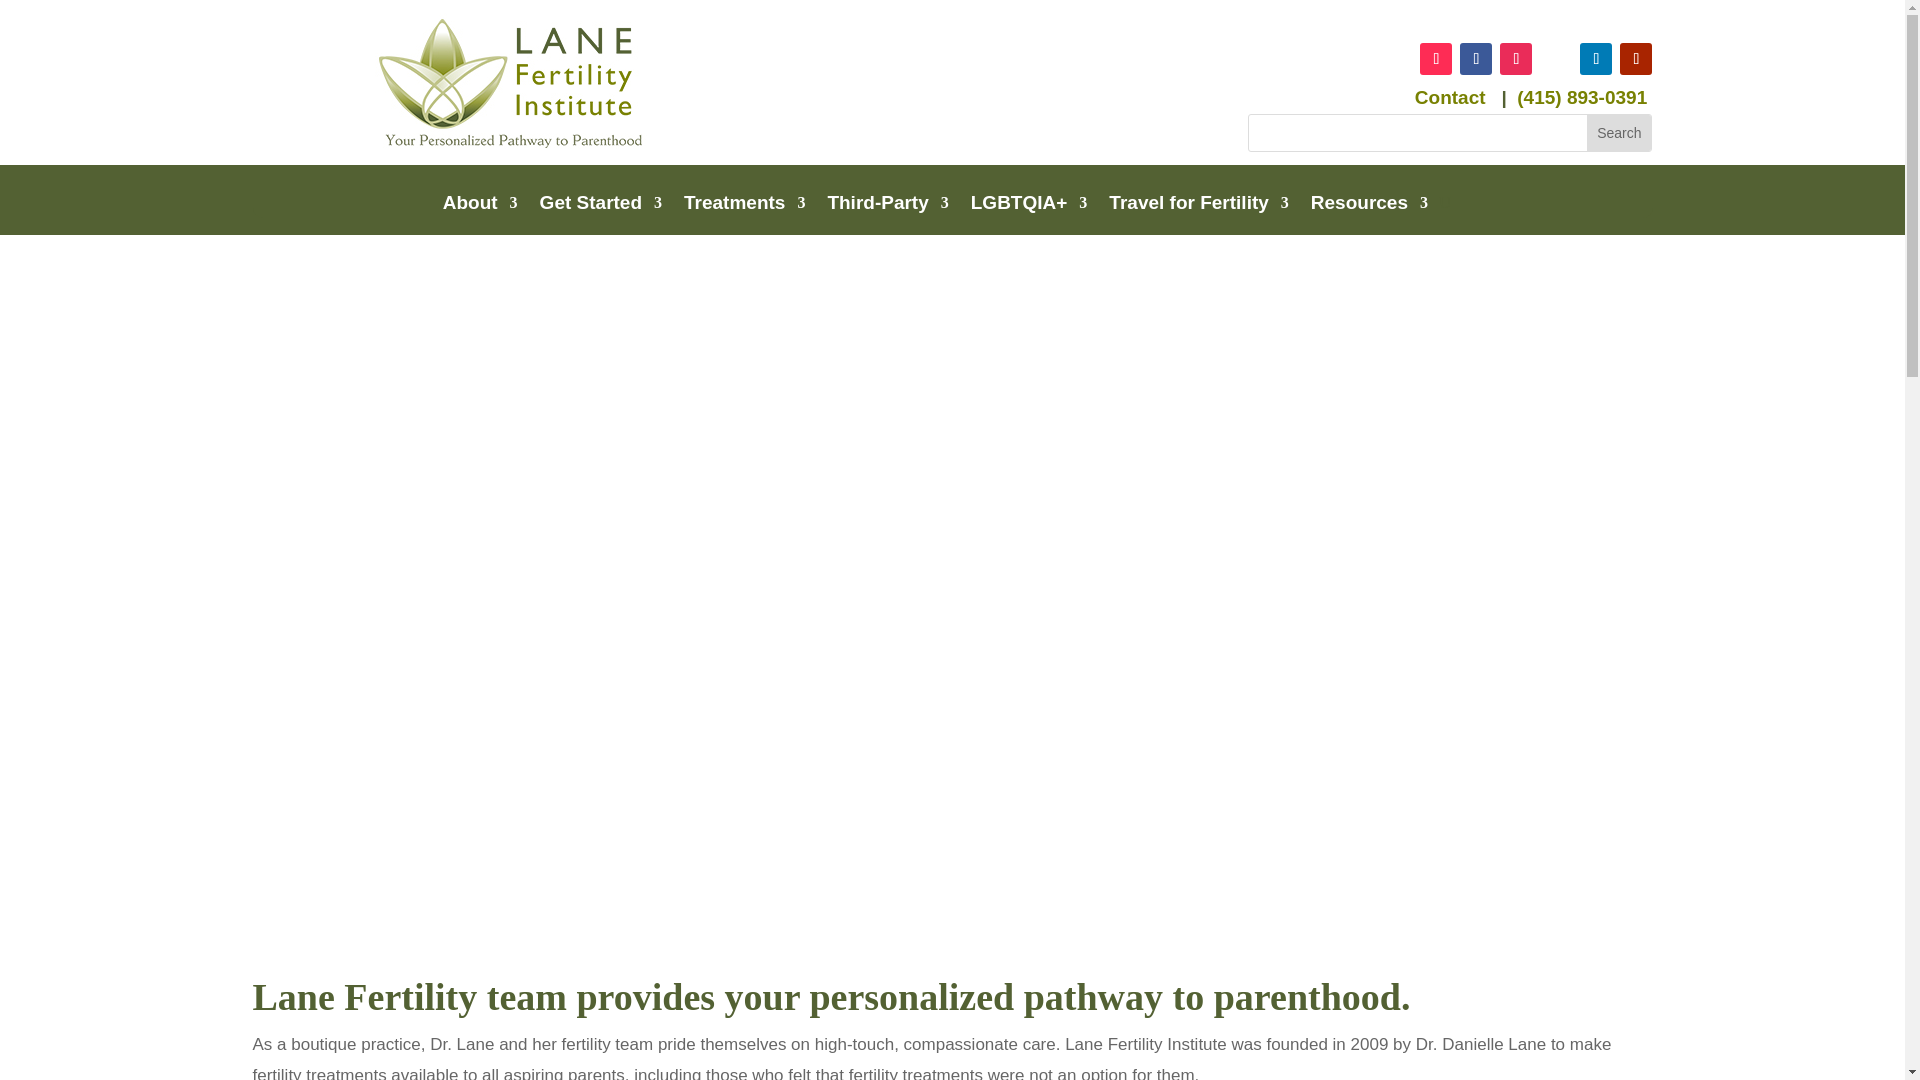 The image size is (1920, 1080). I want to click on Follow on Facebook, so click(1475, 58).